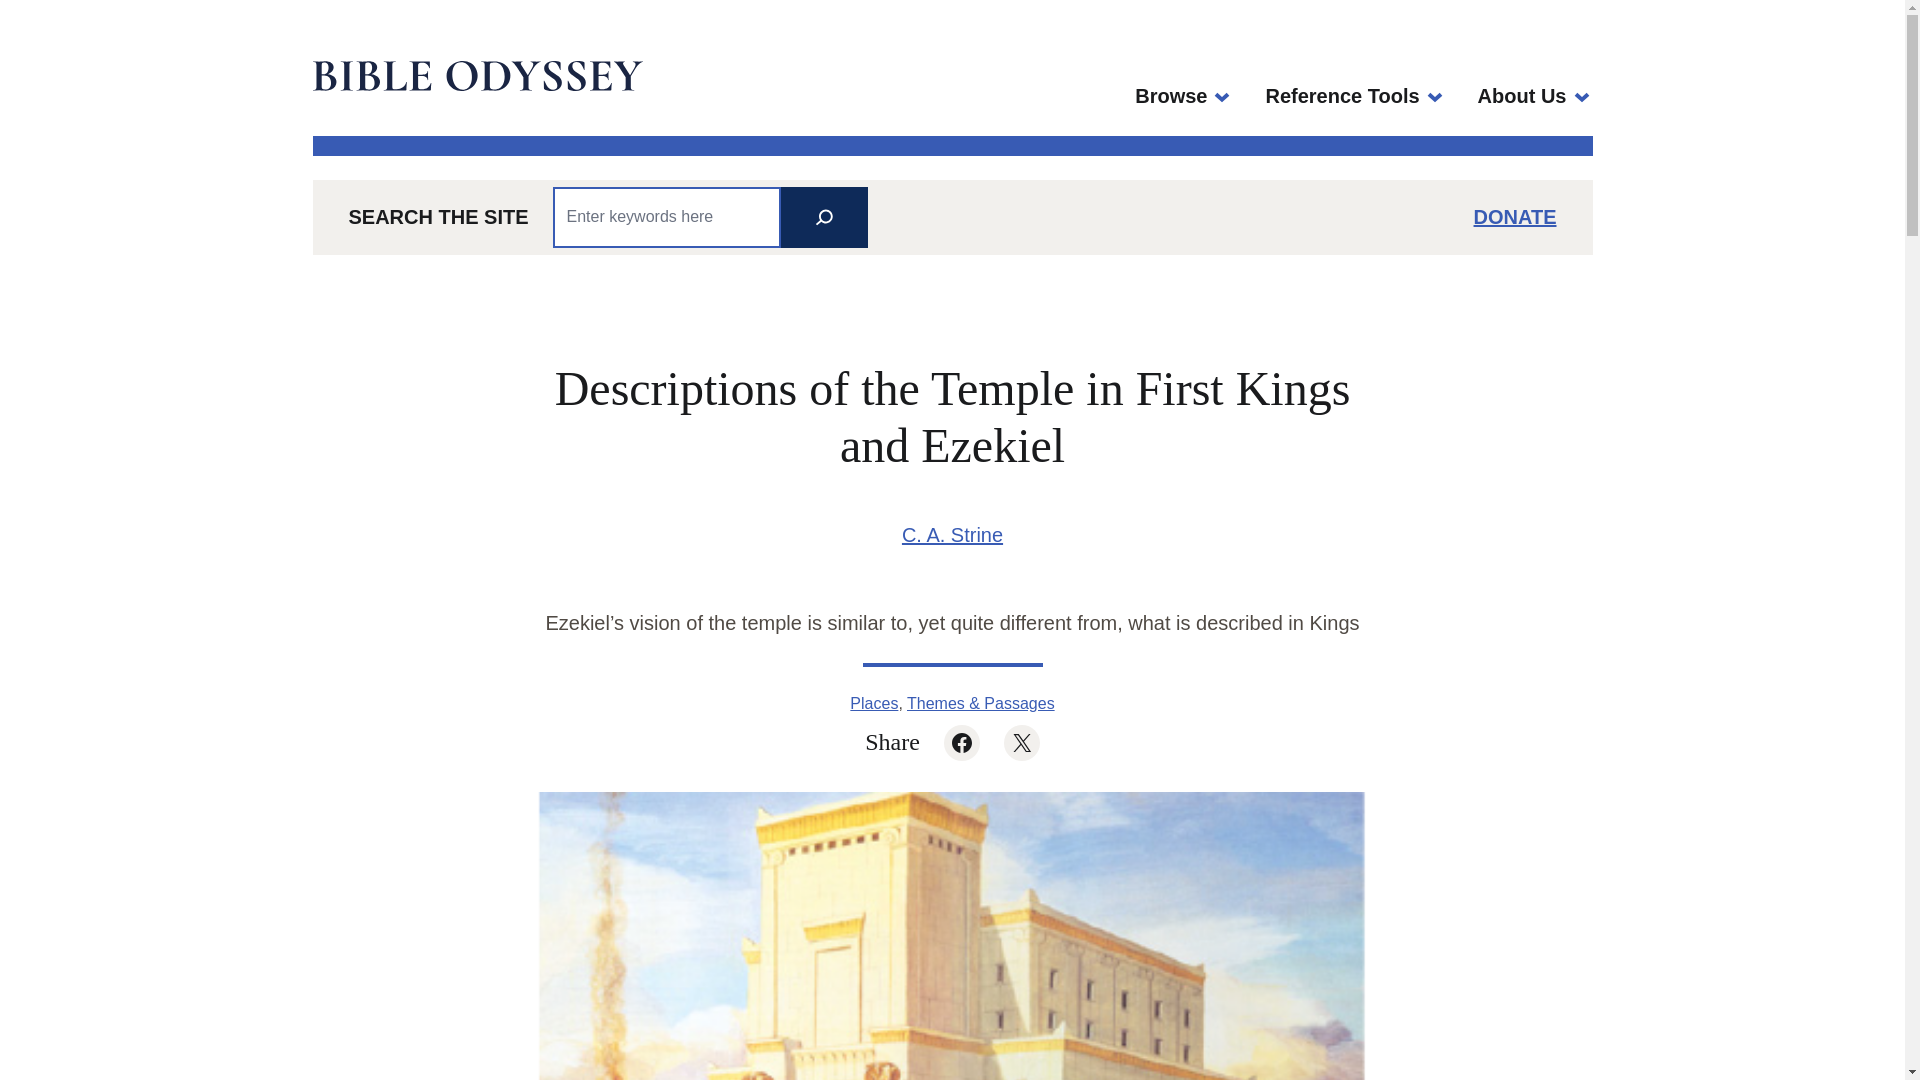  Describe the element at coordinates (1516, 216) in the screenshot. I see `DONATE` at that location.